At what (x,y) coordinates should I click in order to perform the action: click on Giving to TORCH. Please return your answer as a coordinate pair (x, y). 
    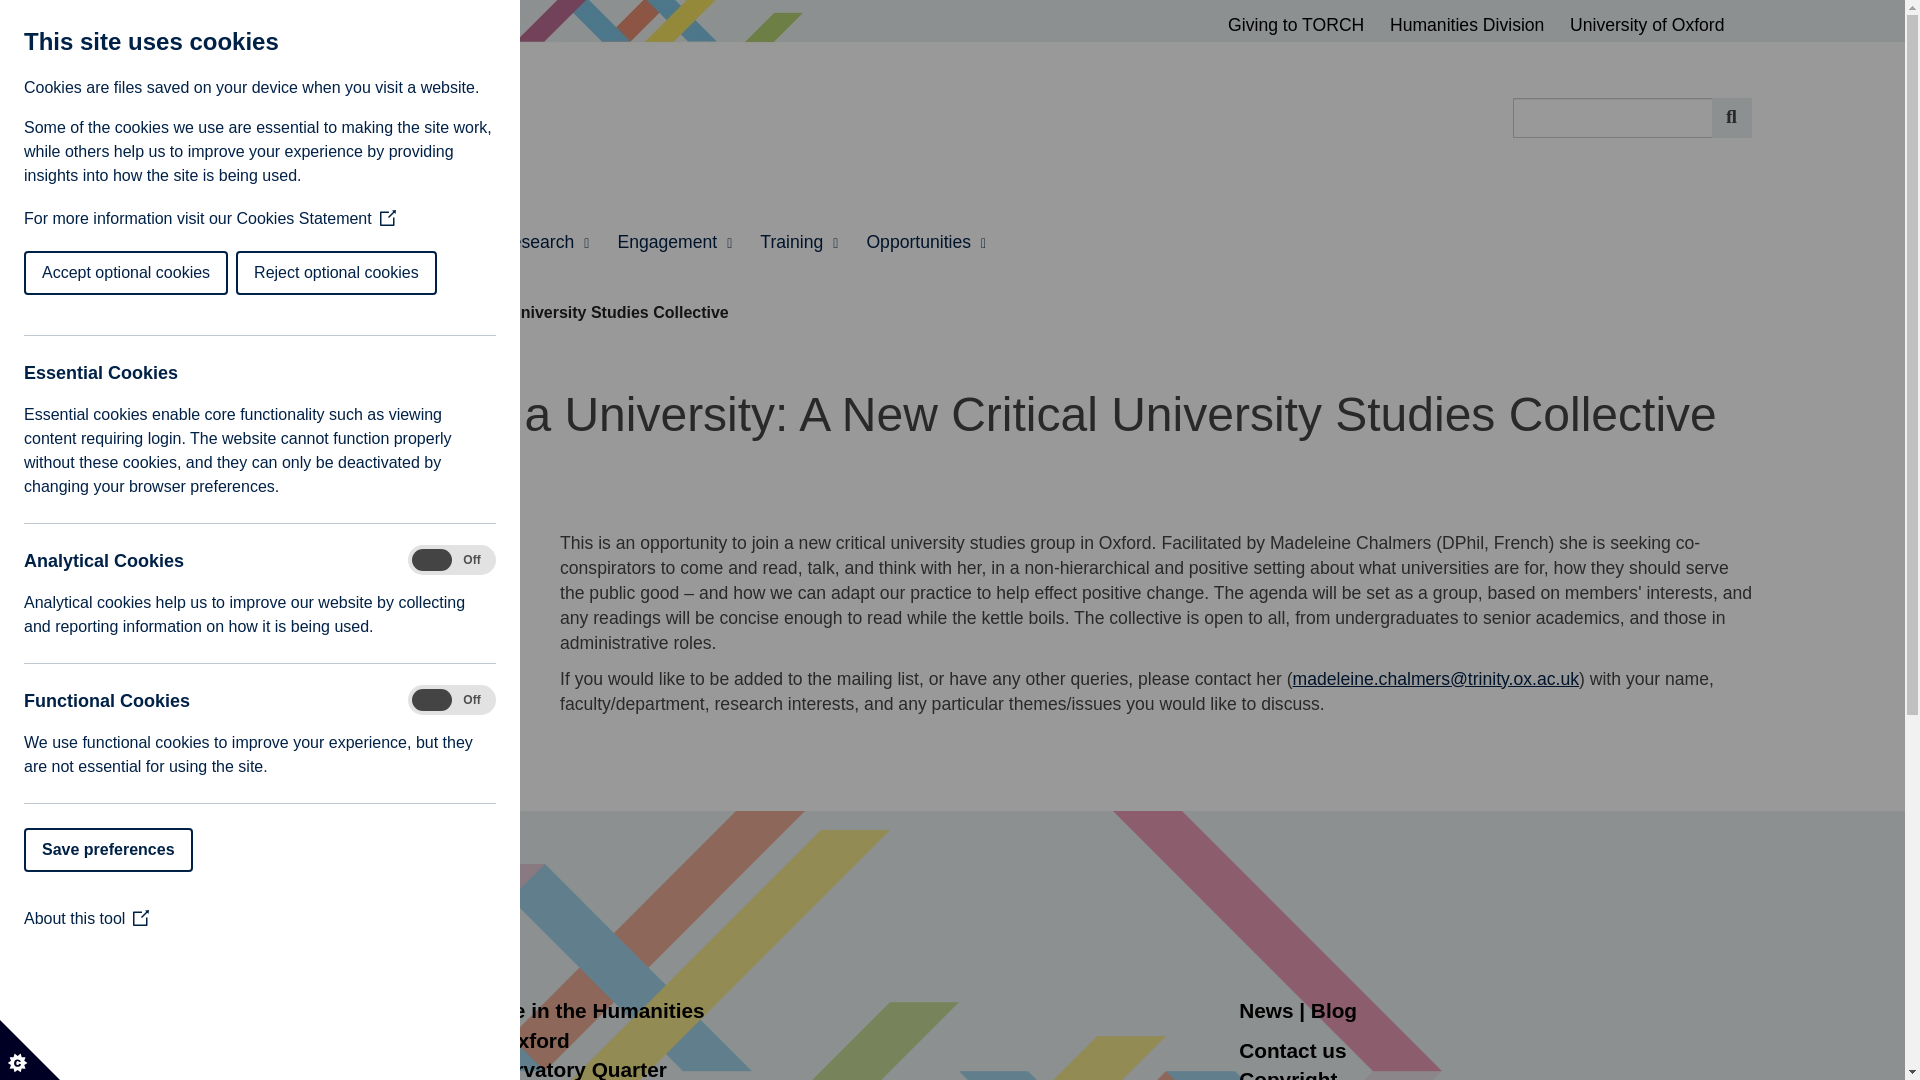
    Looking at the image, I should click on (1305, 25).